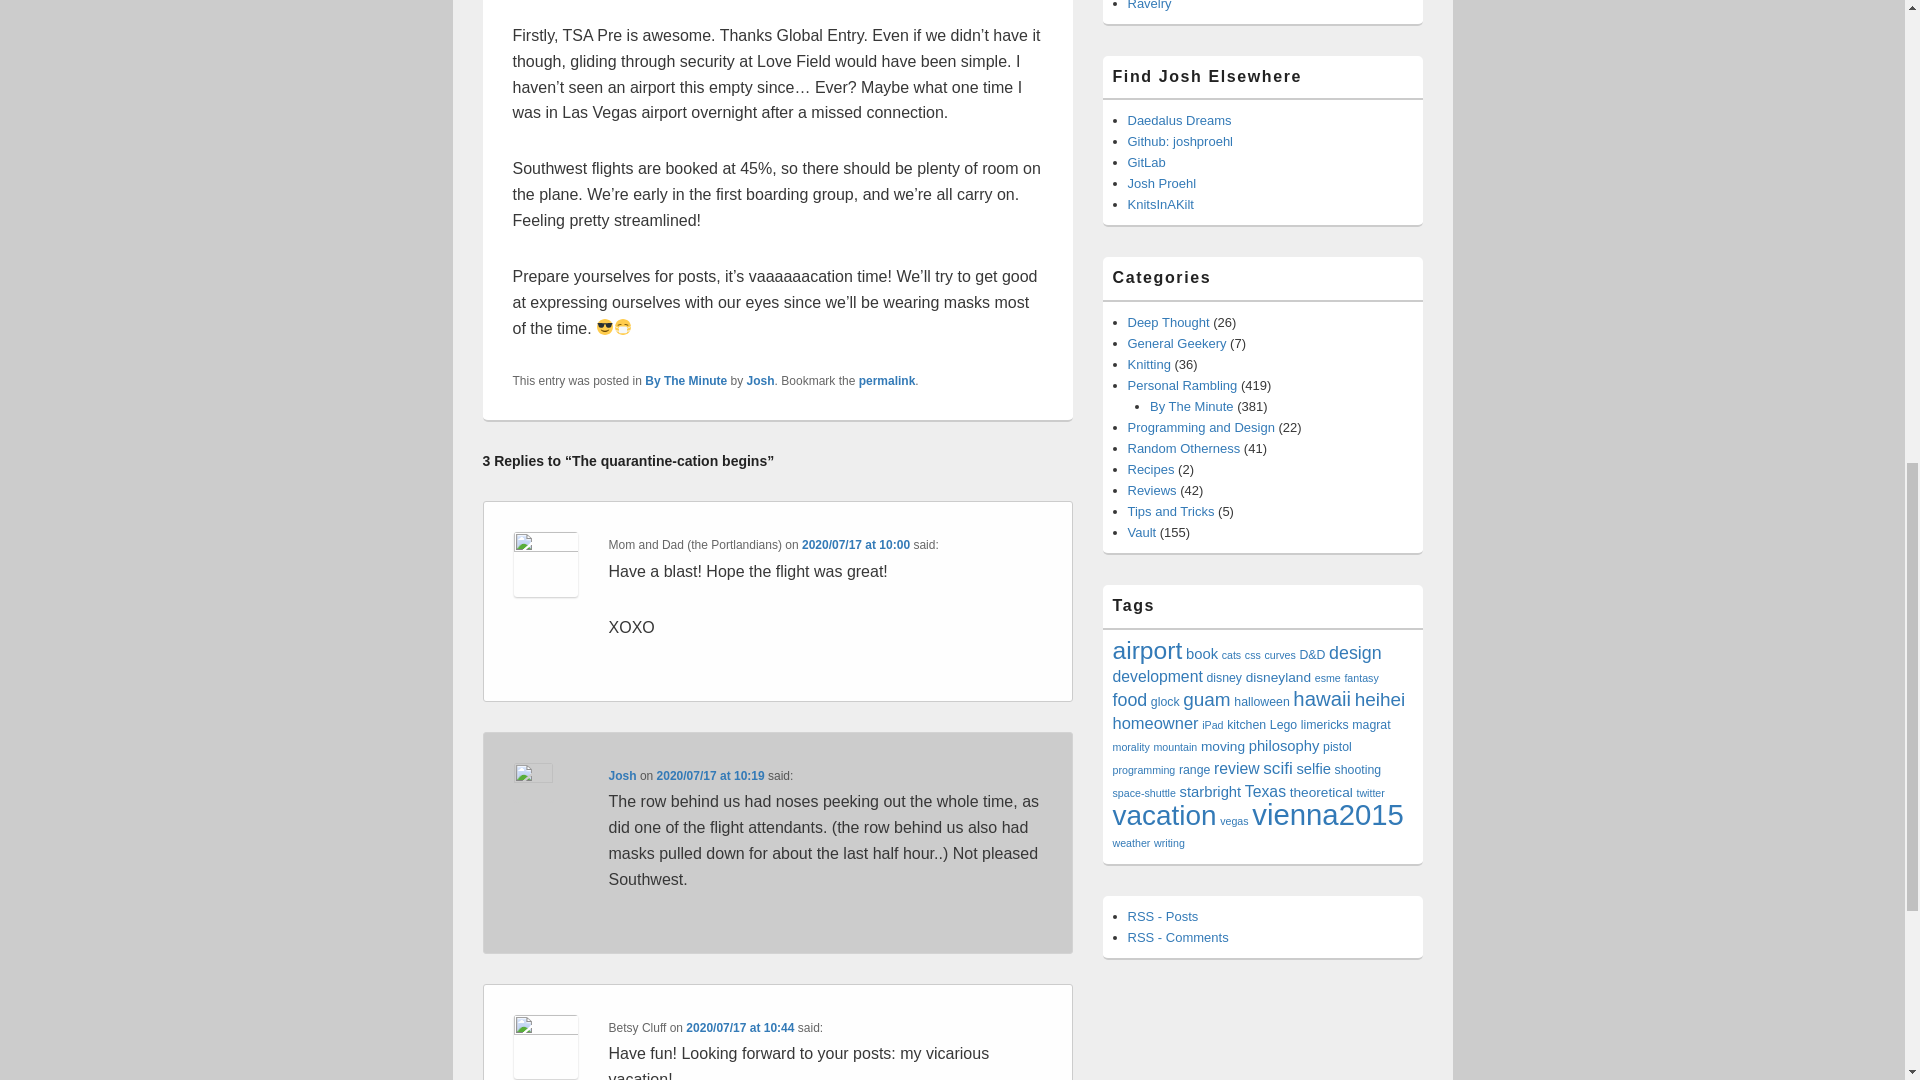 The image size is (1920, 1080). What do you see at coordinates (1180, 120) in the screenshot?
I see `Daedalus Dreams` at bounding box center [1180, 120].